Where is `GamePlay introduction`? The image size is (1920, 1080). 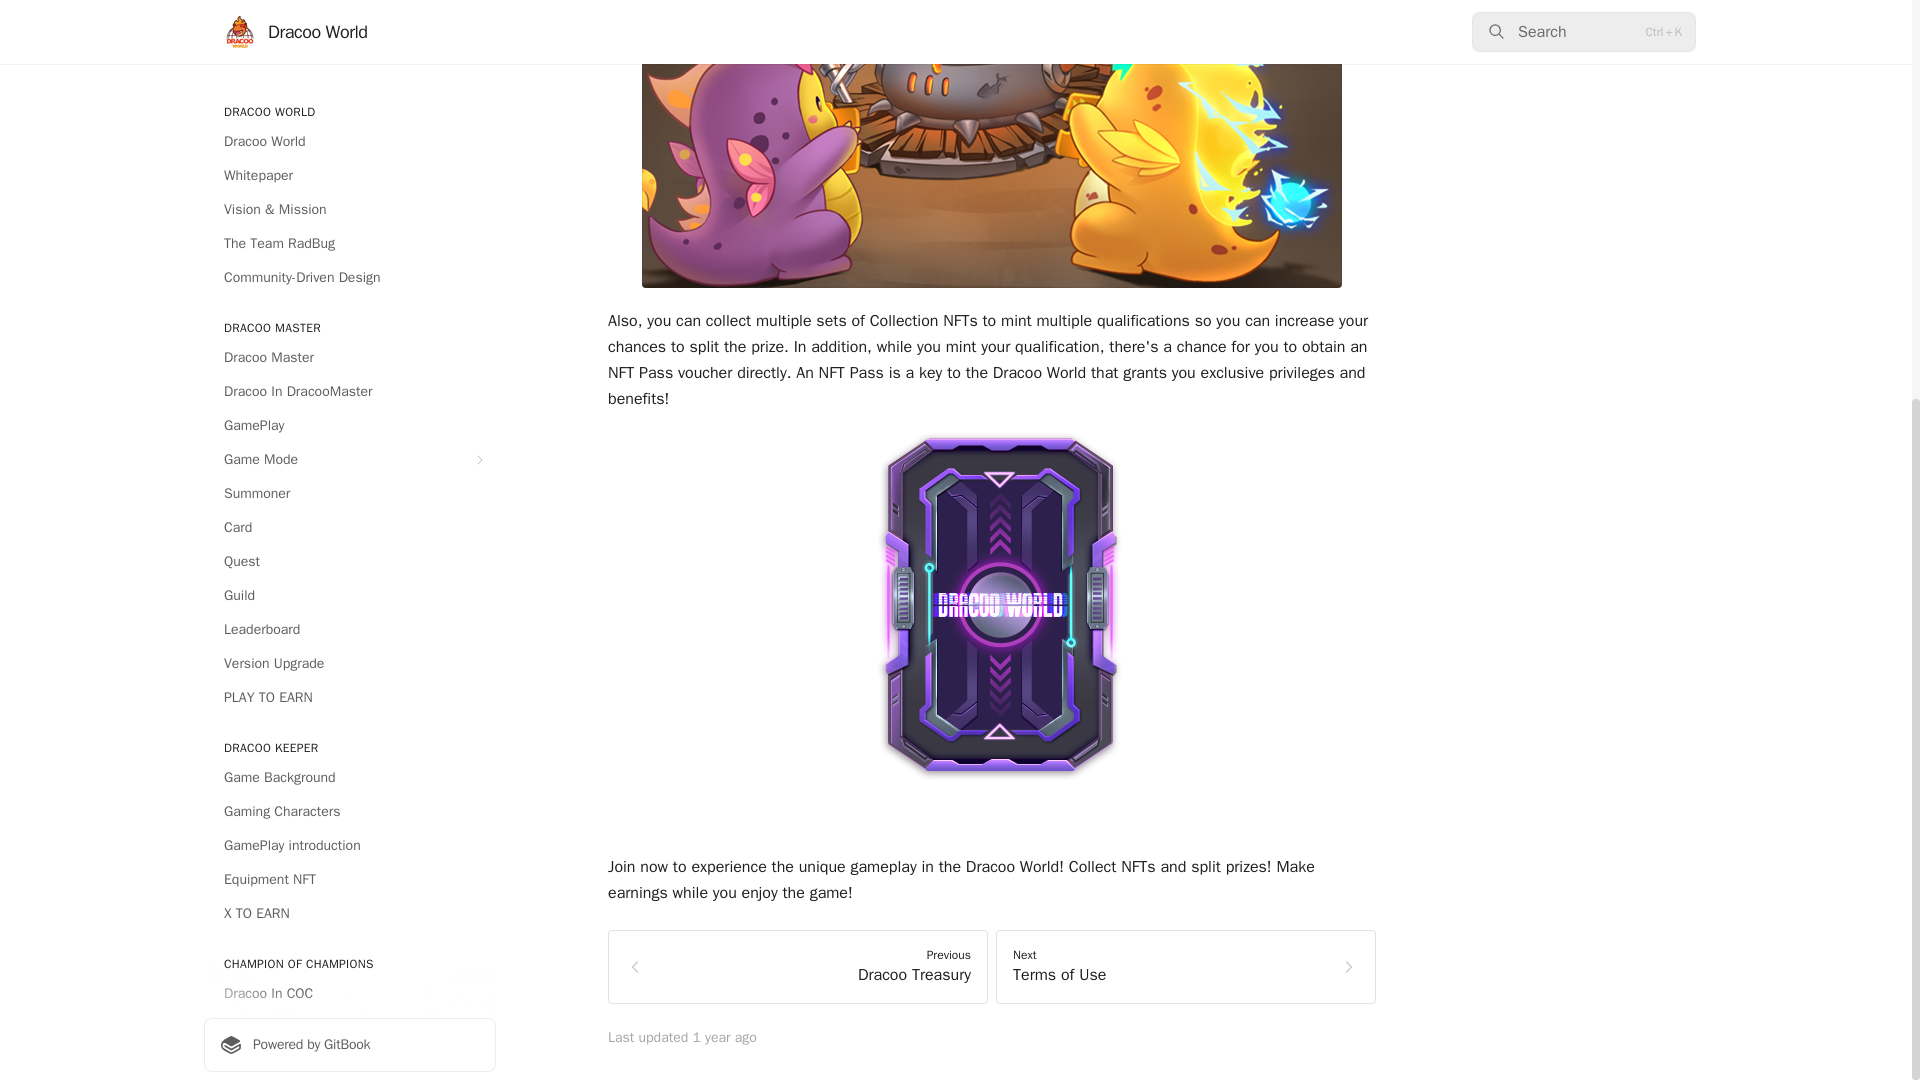 GamePlay introduction is located at coordinates (349, 211).